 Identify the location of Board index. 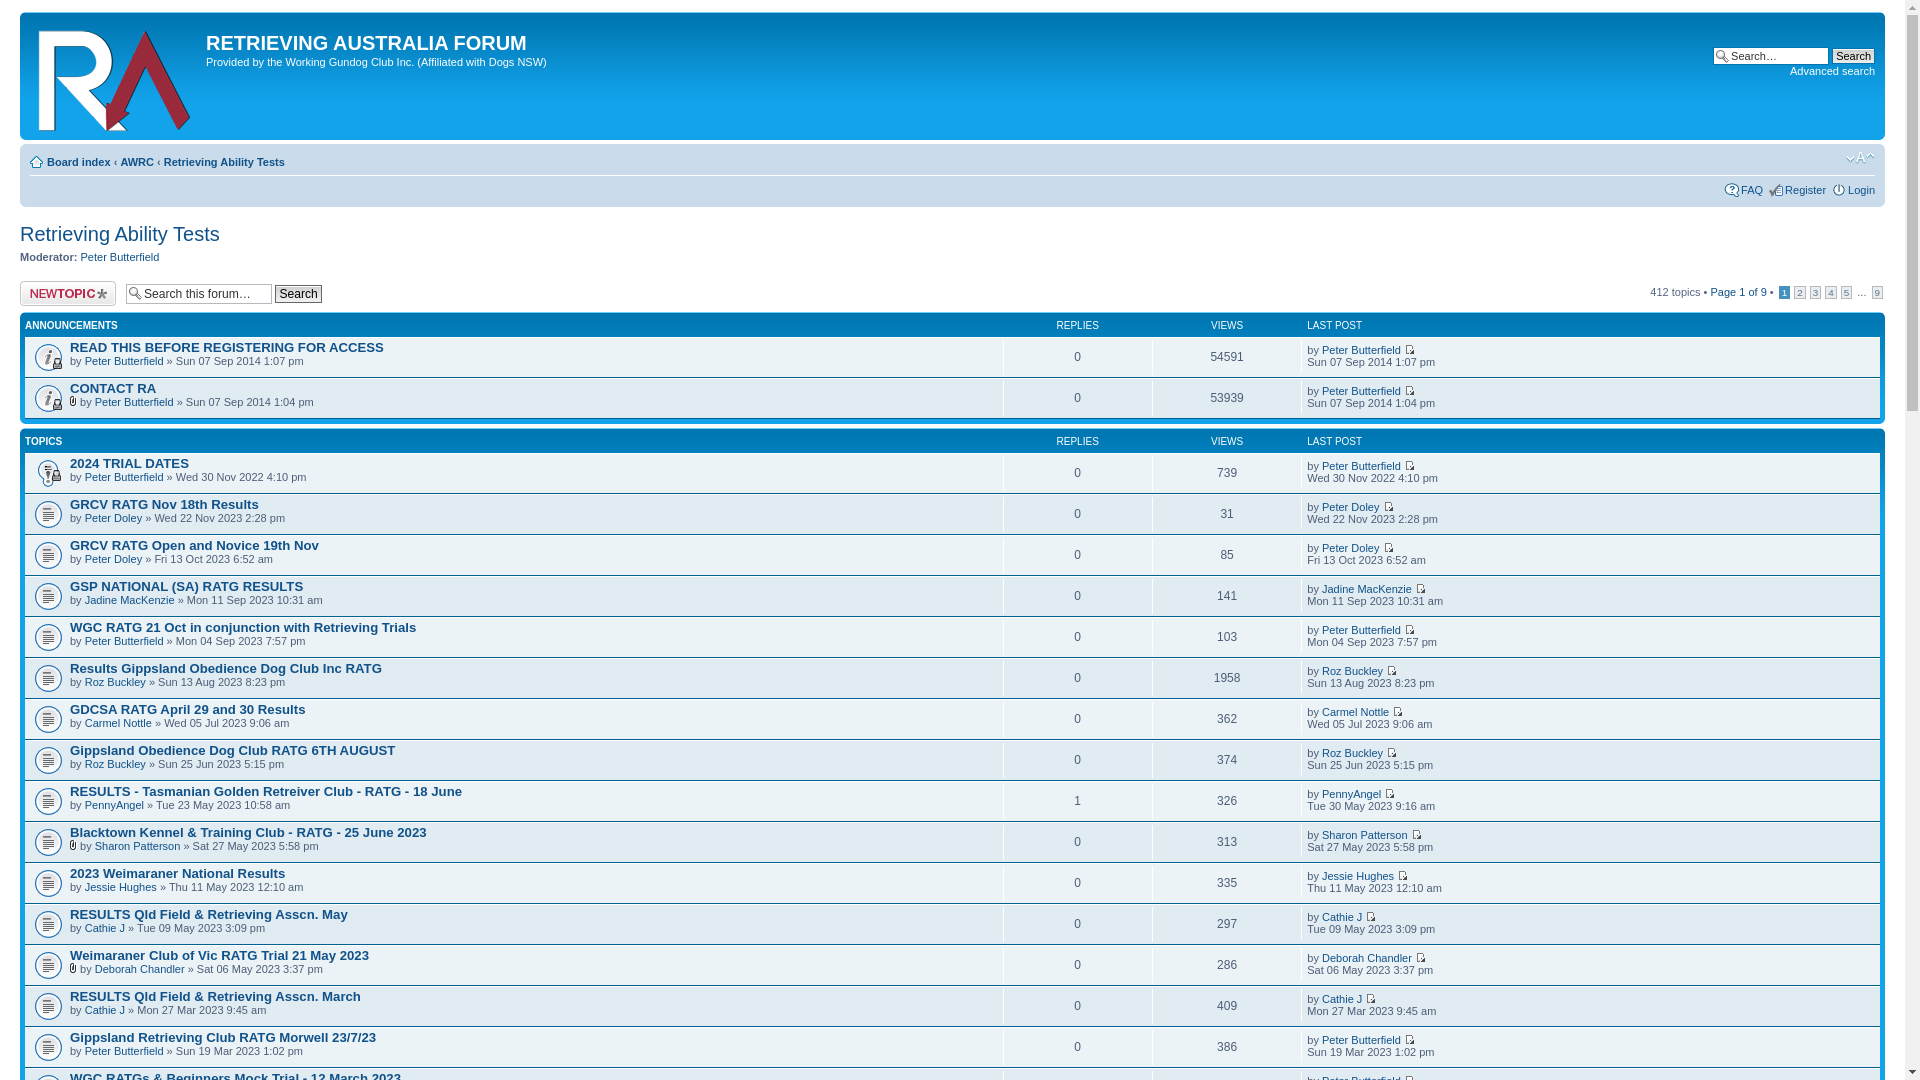
(116, 76).